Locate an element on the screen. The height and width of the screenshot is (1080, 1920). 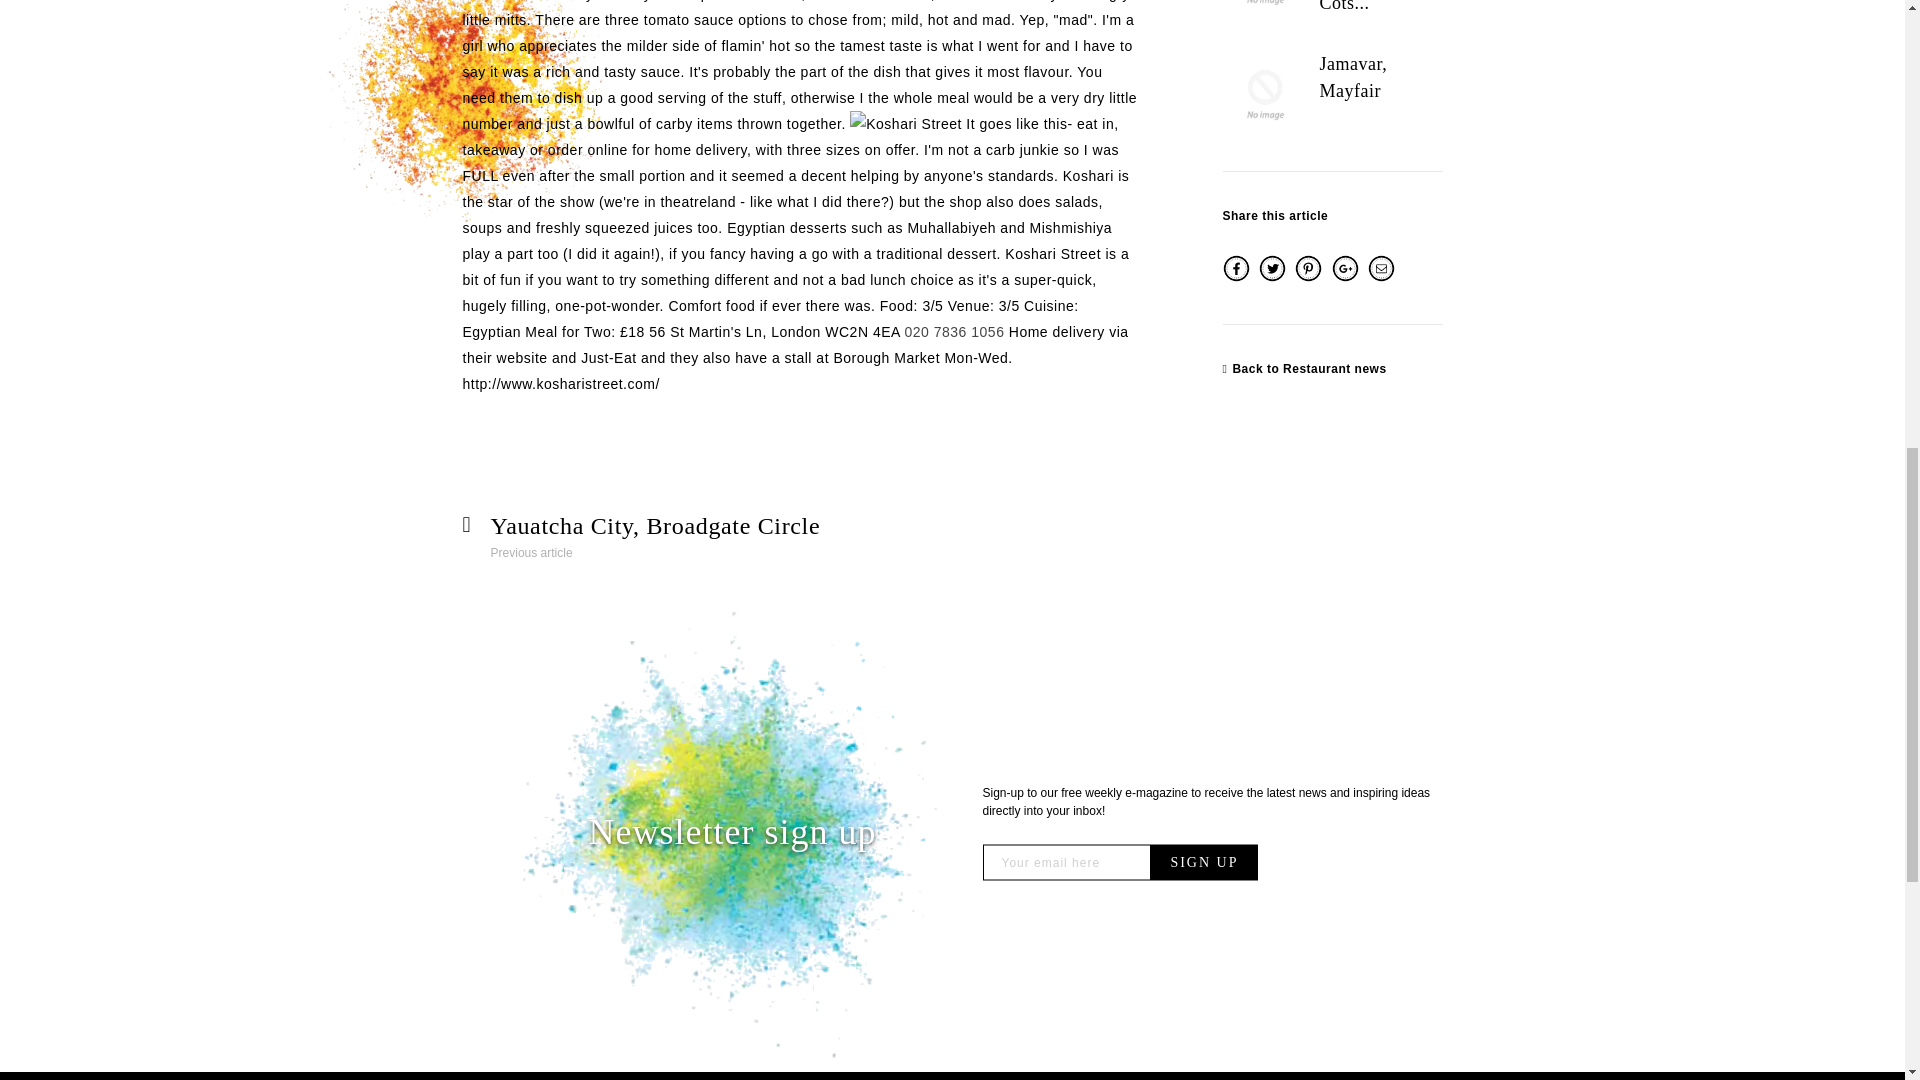
Share on Facebook is located at coordinates (1237, 276).